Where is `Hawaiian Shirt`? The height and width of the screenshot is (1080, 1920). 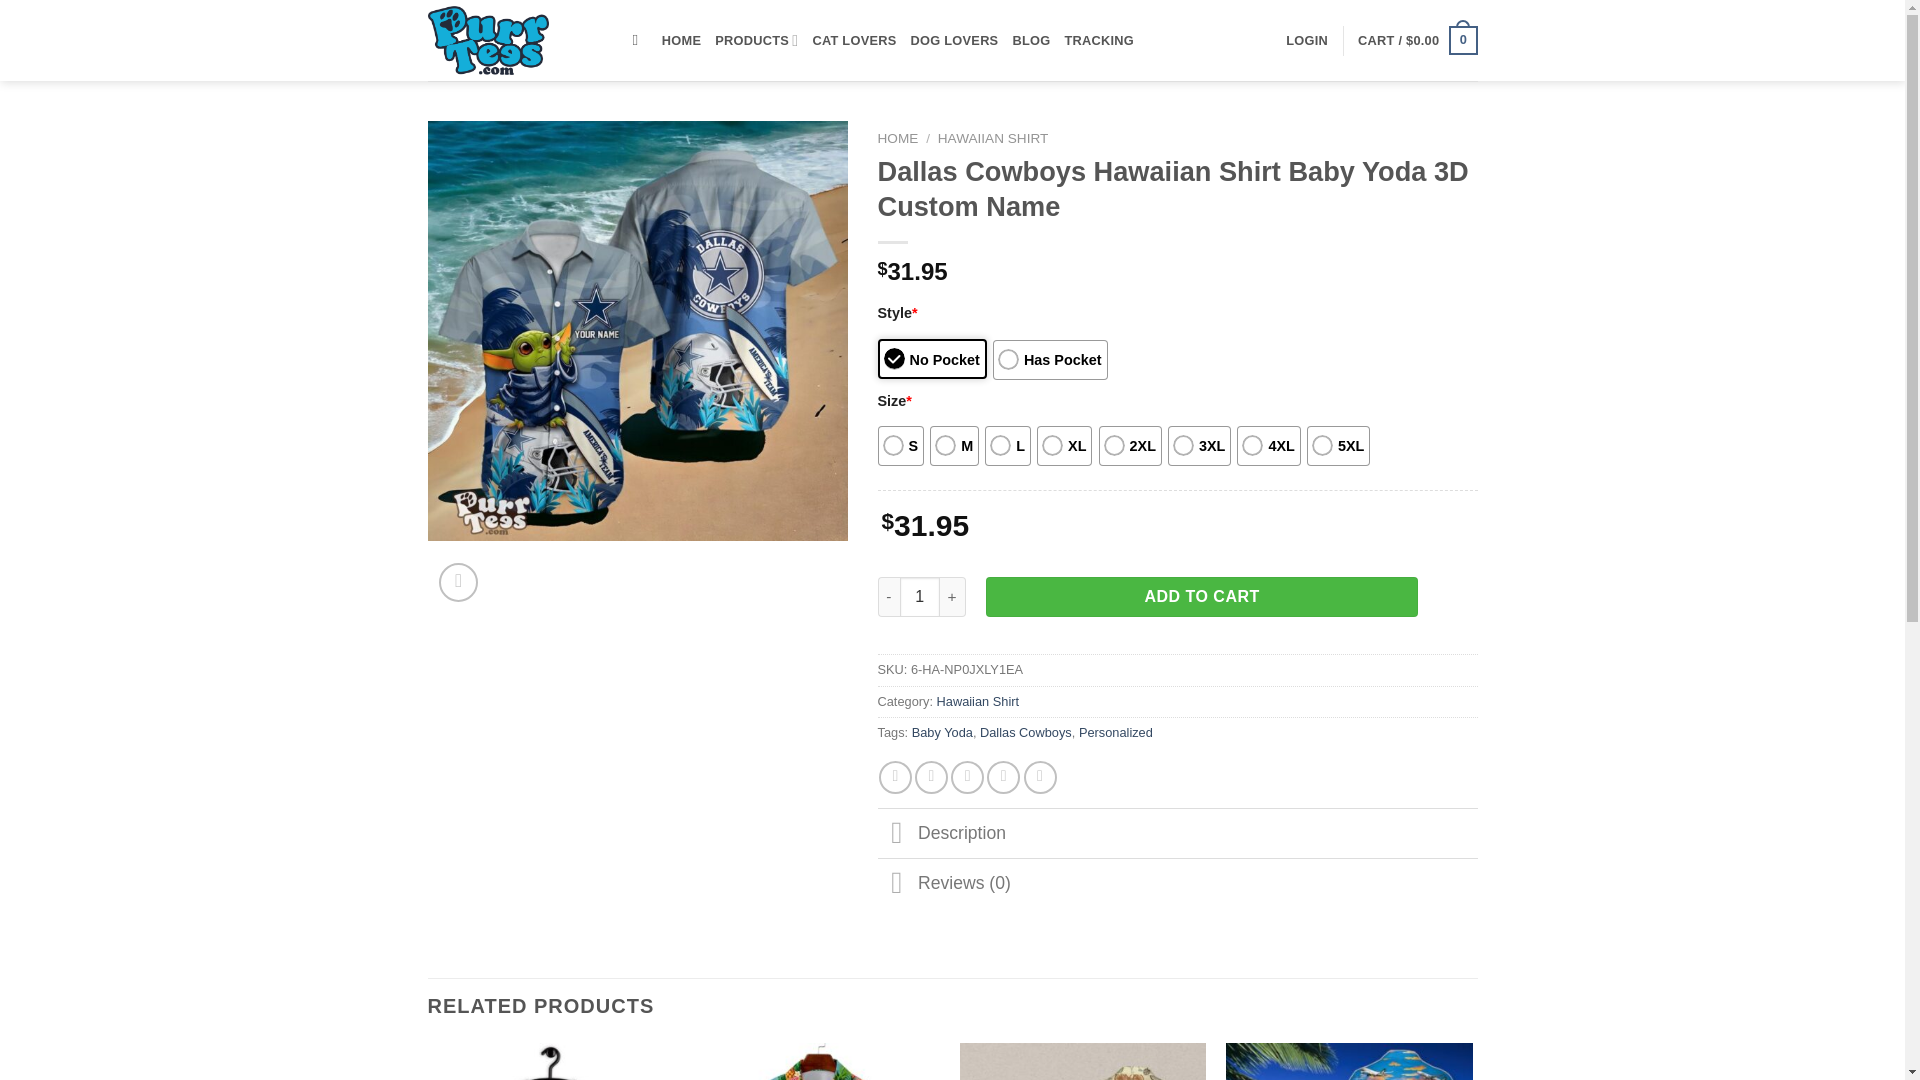
Hawaiian Shirt is located at coordinates (978, 701).